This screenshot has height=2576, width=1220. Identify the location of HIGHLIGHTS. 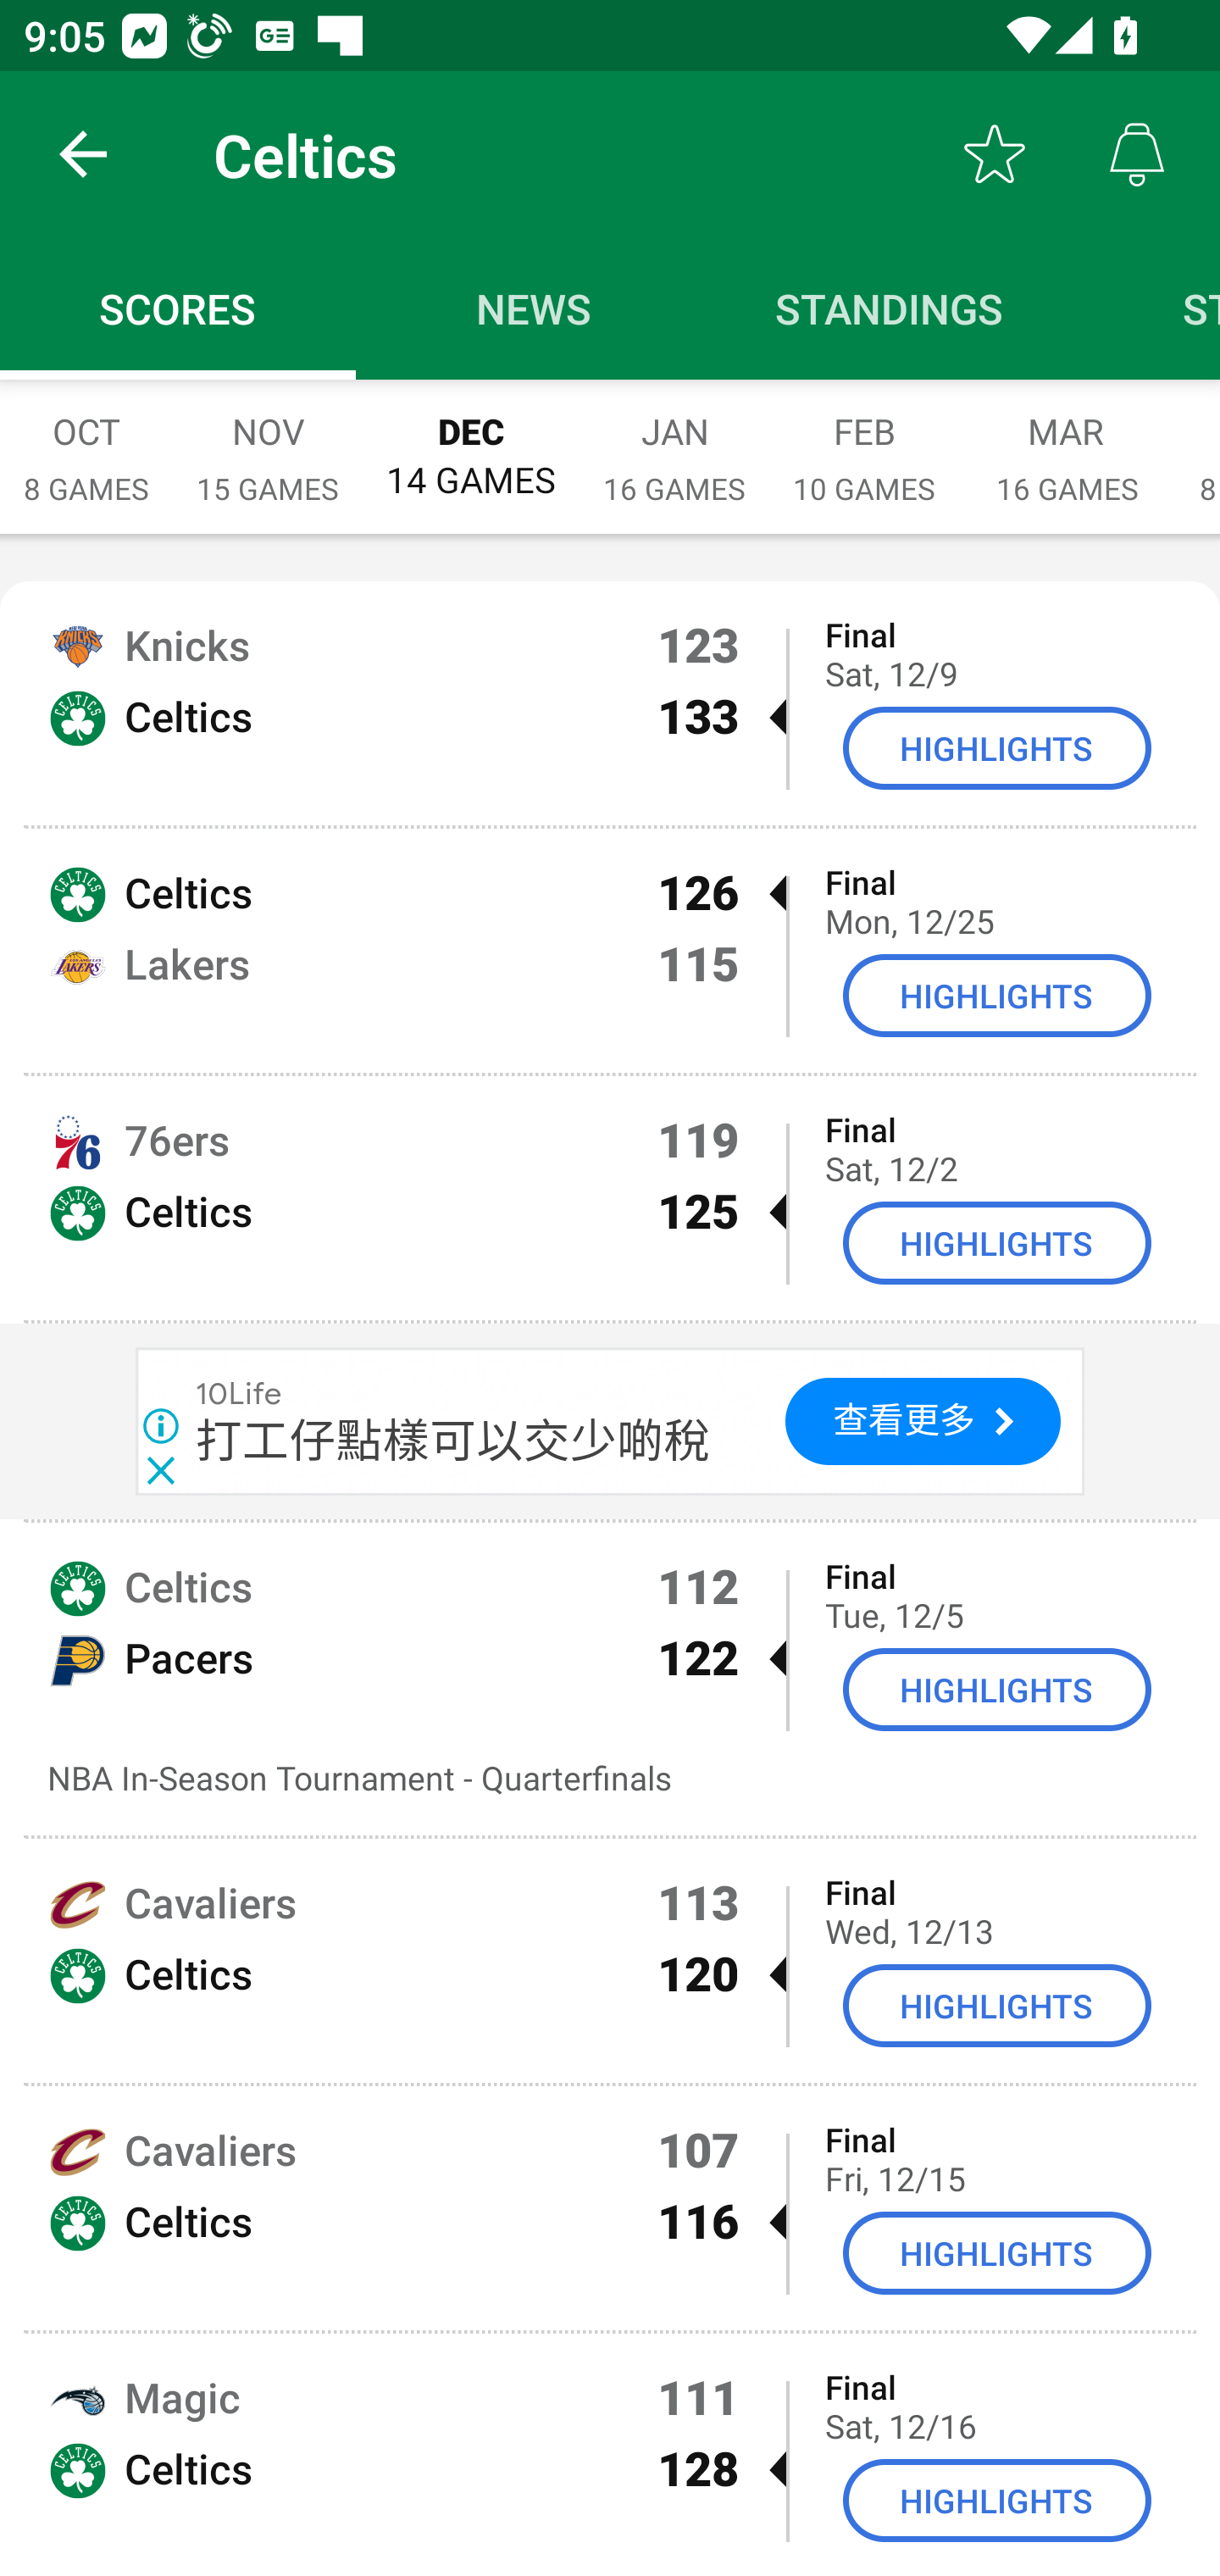
(997, 2005).